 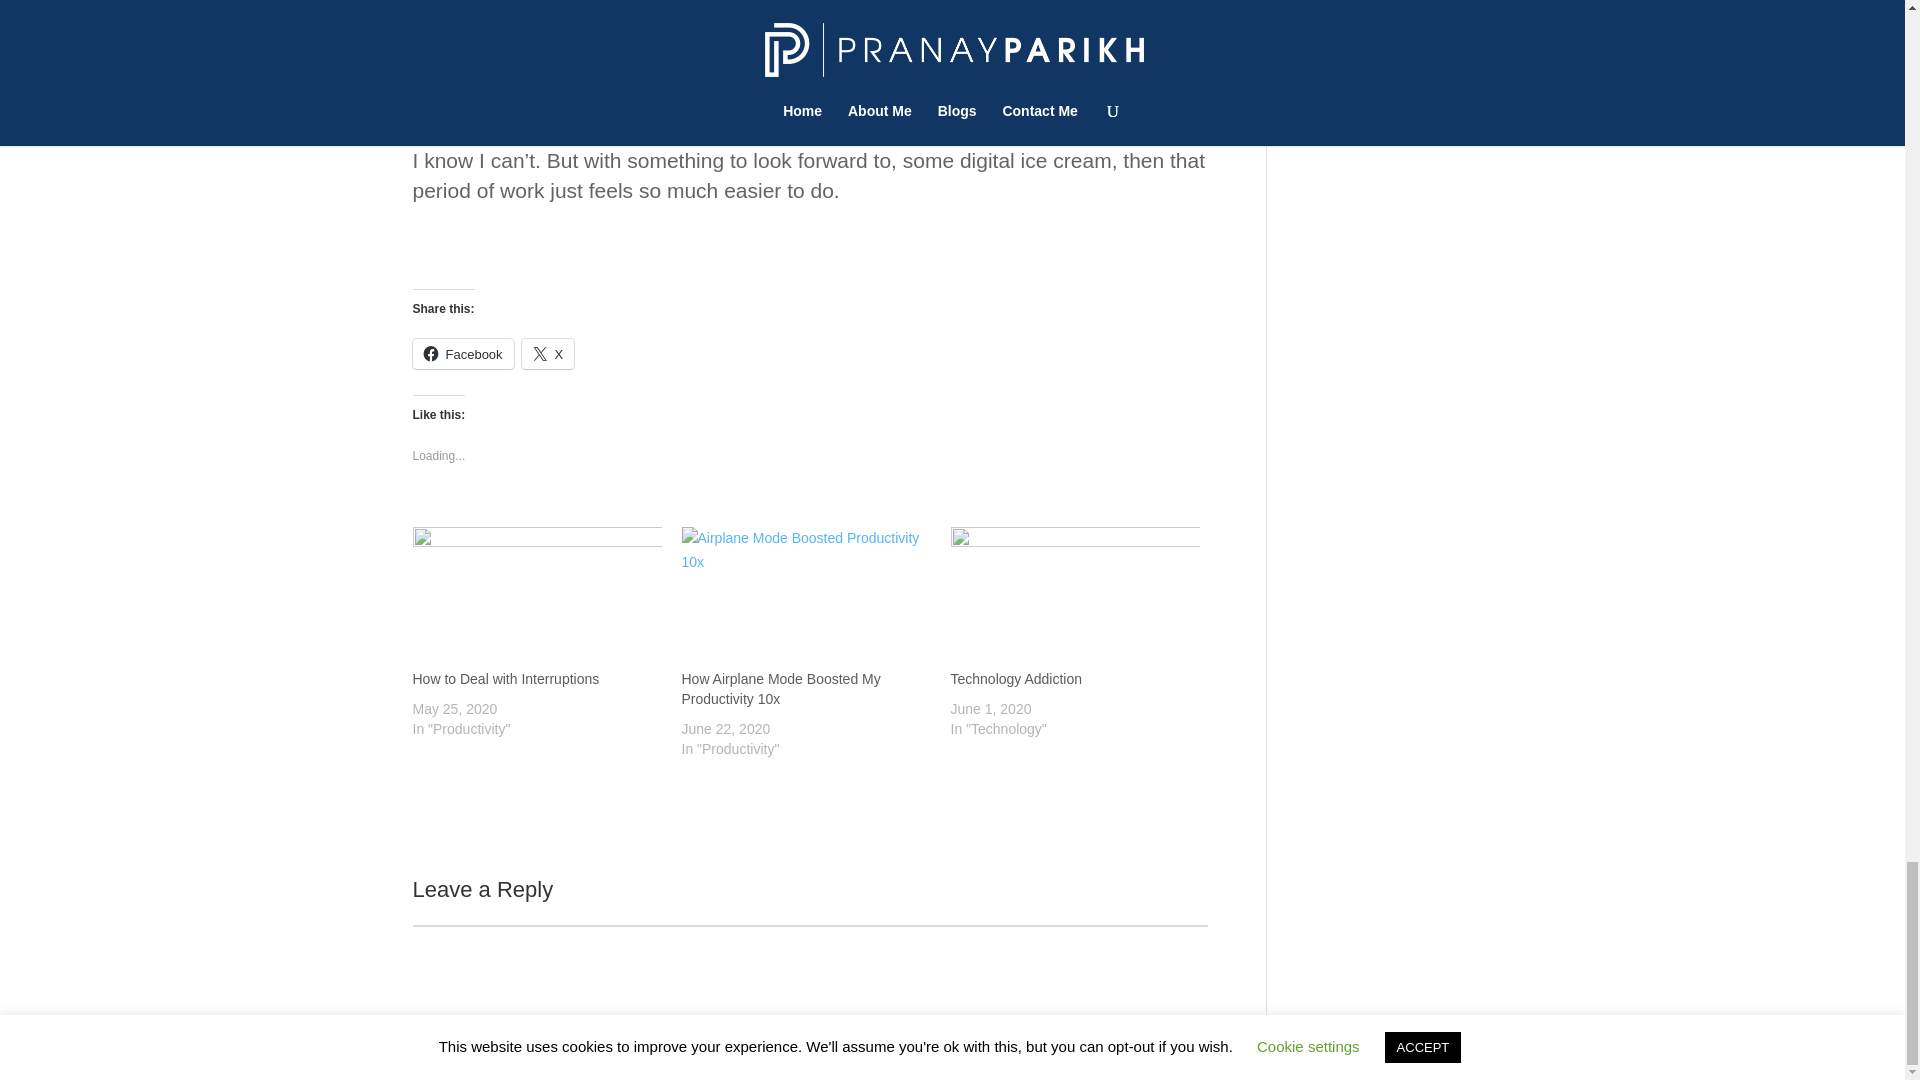 I want to click on Click to share on Facebook, so click(x=462, y=353).